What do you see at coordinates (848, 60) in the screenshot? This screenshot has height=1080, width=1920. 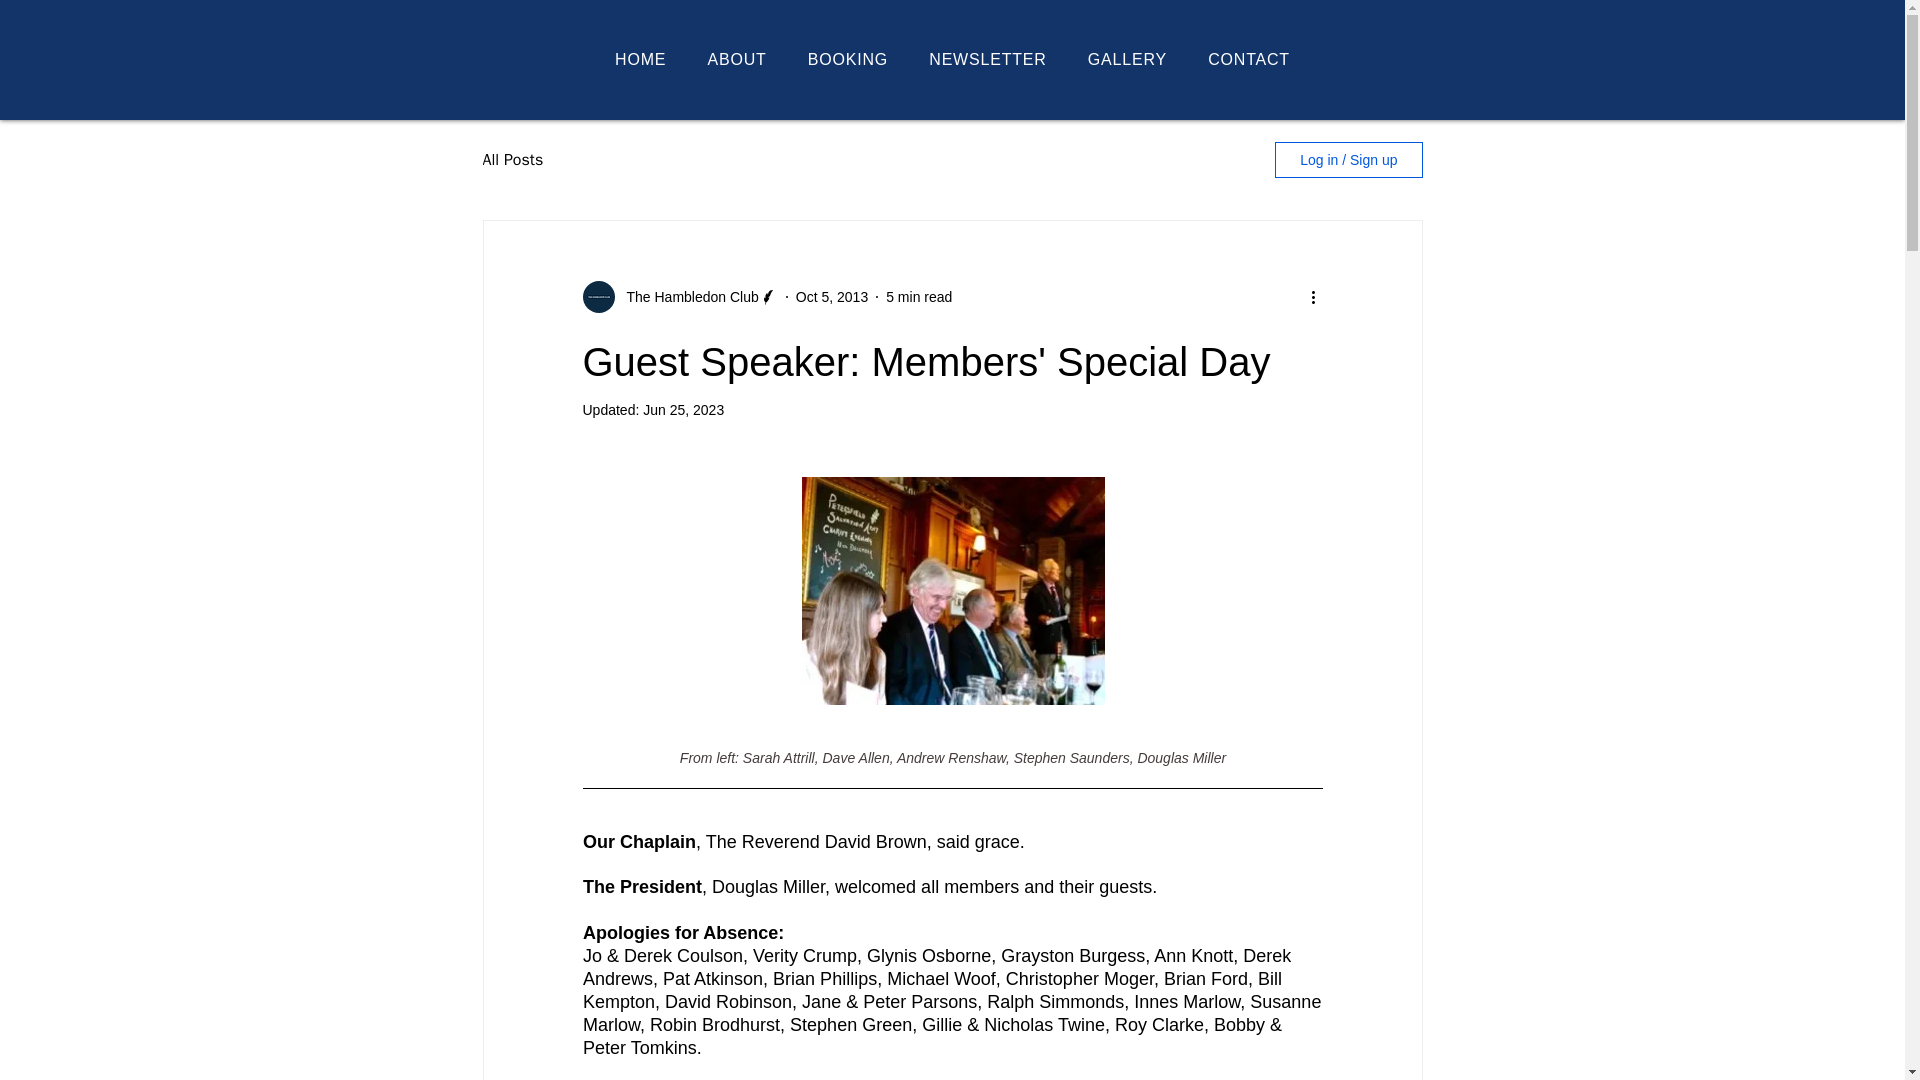 I see `BOOKING` at bounding box center [848, 60].